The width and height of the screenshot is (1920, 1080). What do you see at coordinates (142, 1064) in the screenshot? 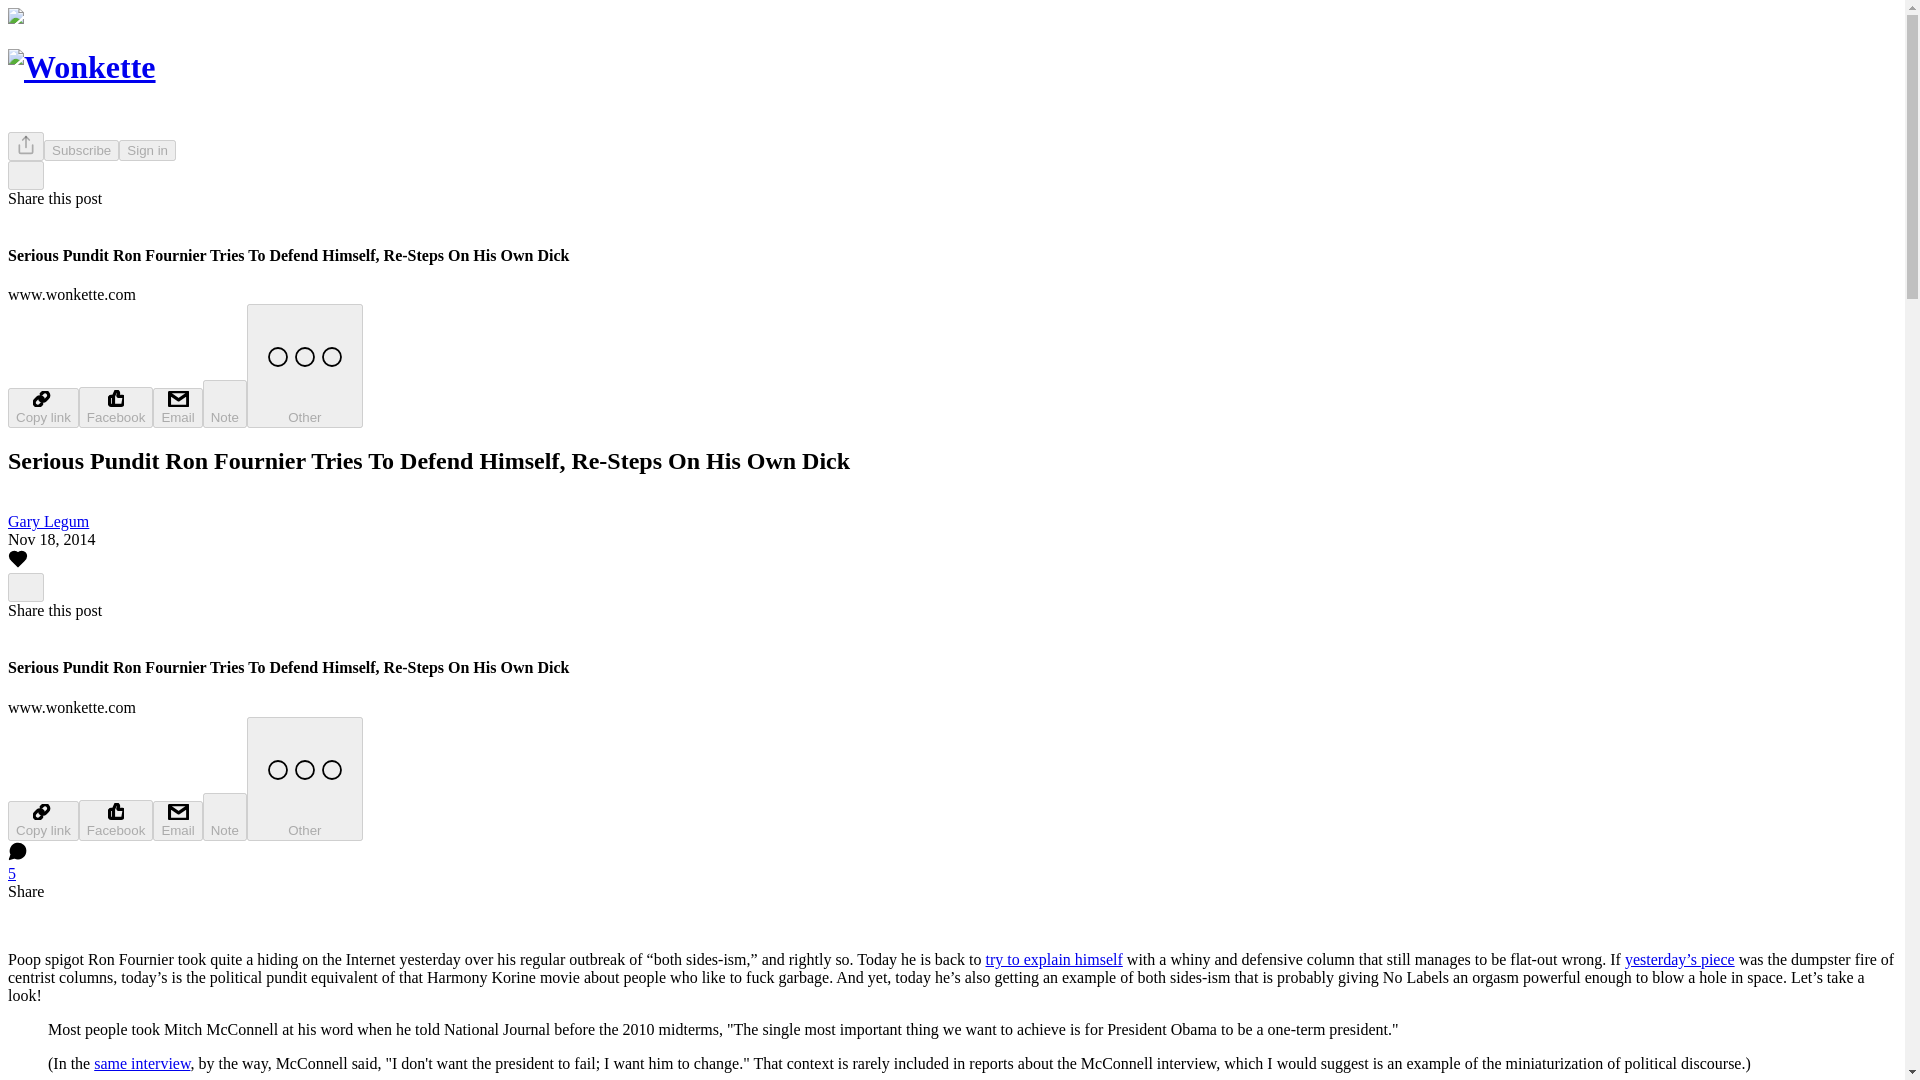
I see `same interview` at bounding box center [142, 1064].